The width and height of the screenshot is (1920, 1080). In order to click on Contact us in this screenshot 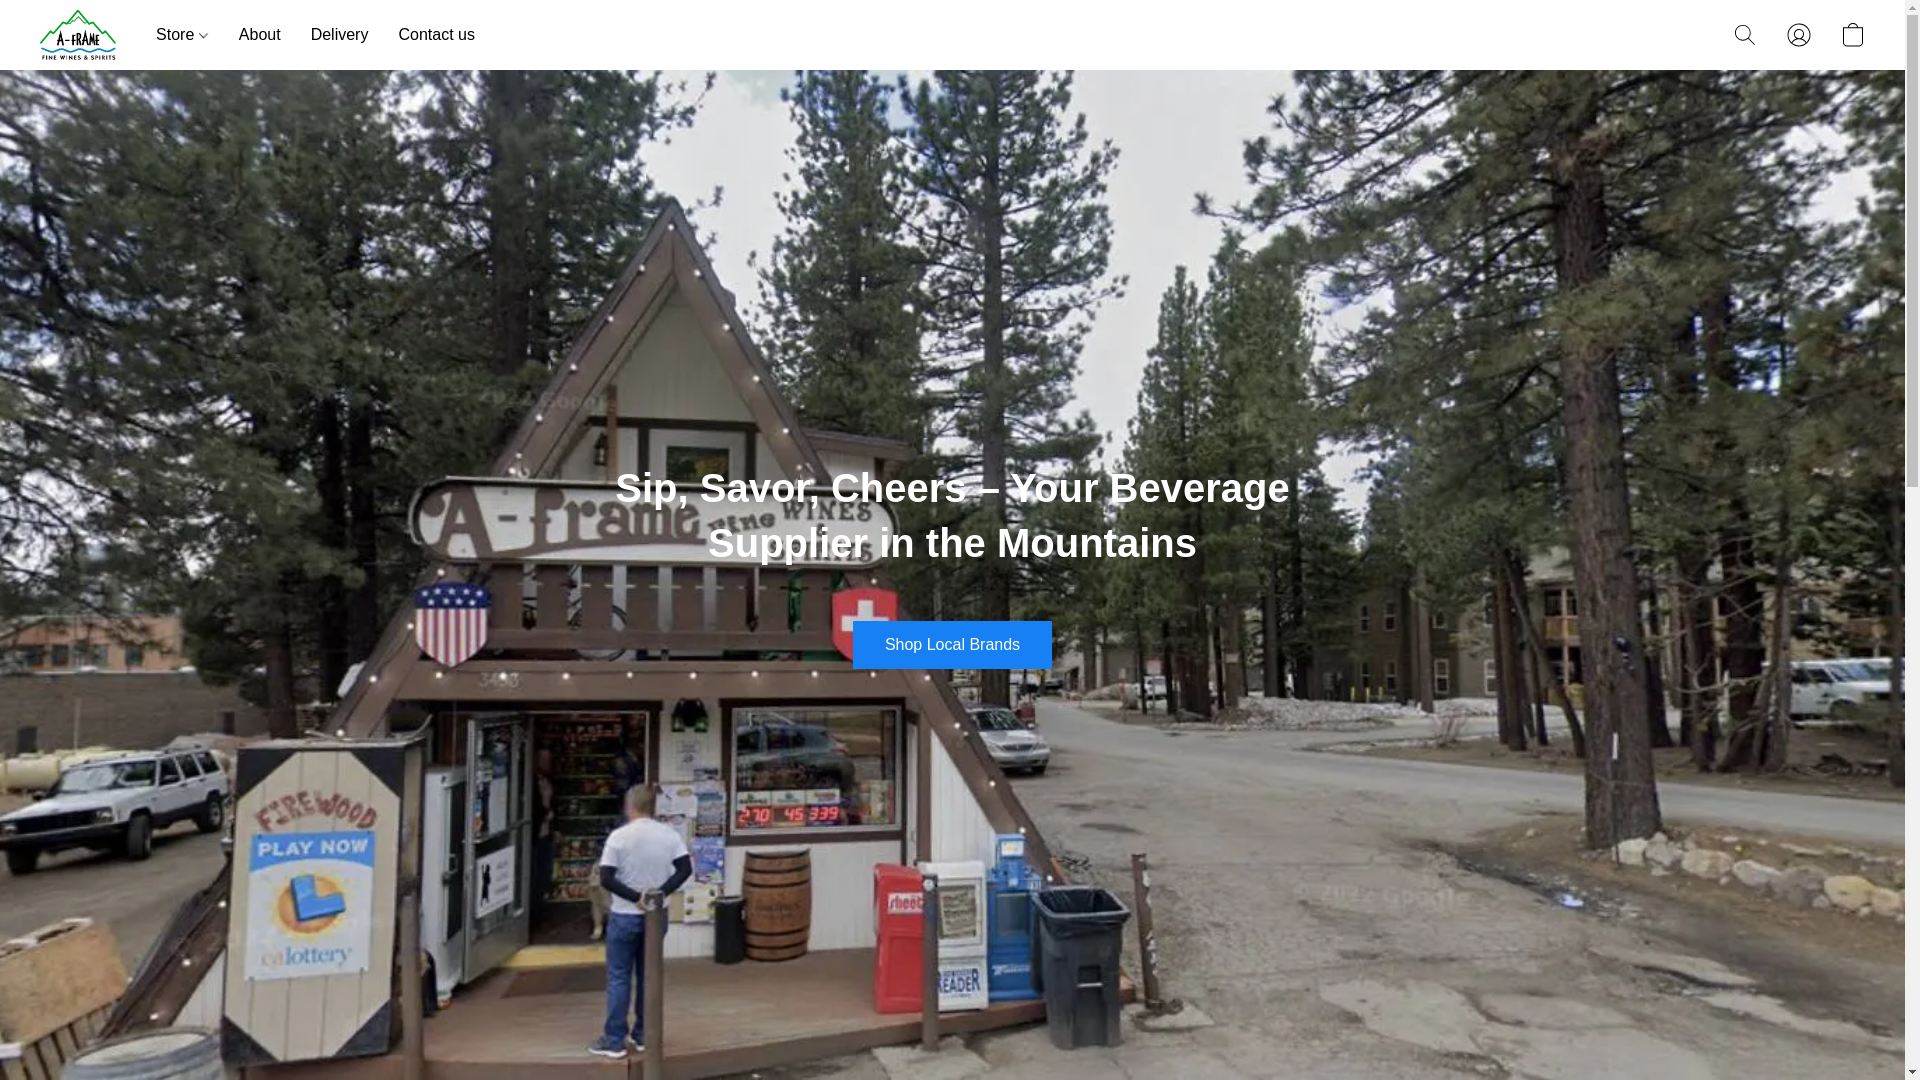, I will do `click(428, 35)`.